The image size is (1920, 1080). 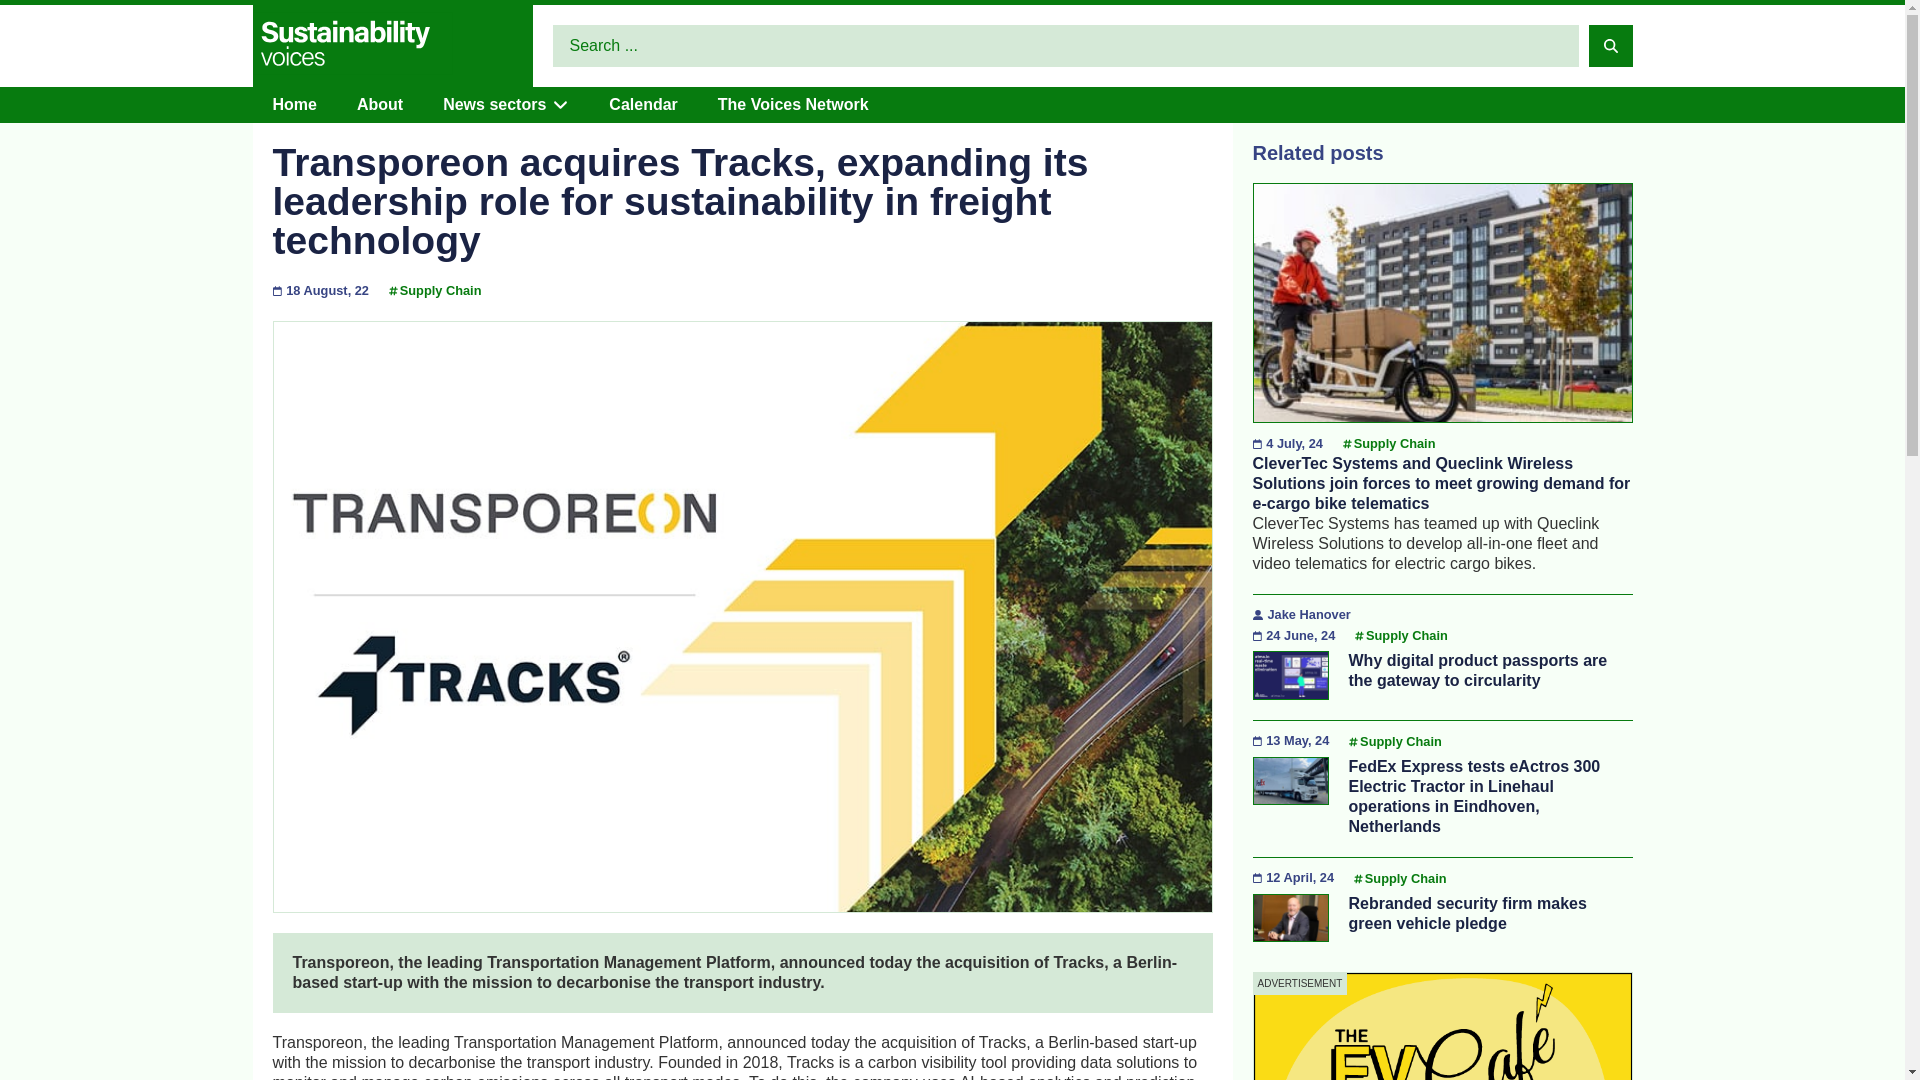 I want to click on The Voices Network, so click(x=794, y=104).